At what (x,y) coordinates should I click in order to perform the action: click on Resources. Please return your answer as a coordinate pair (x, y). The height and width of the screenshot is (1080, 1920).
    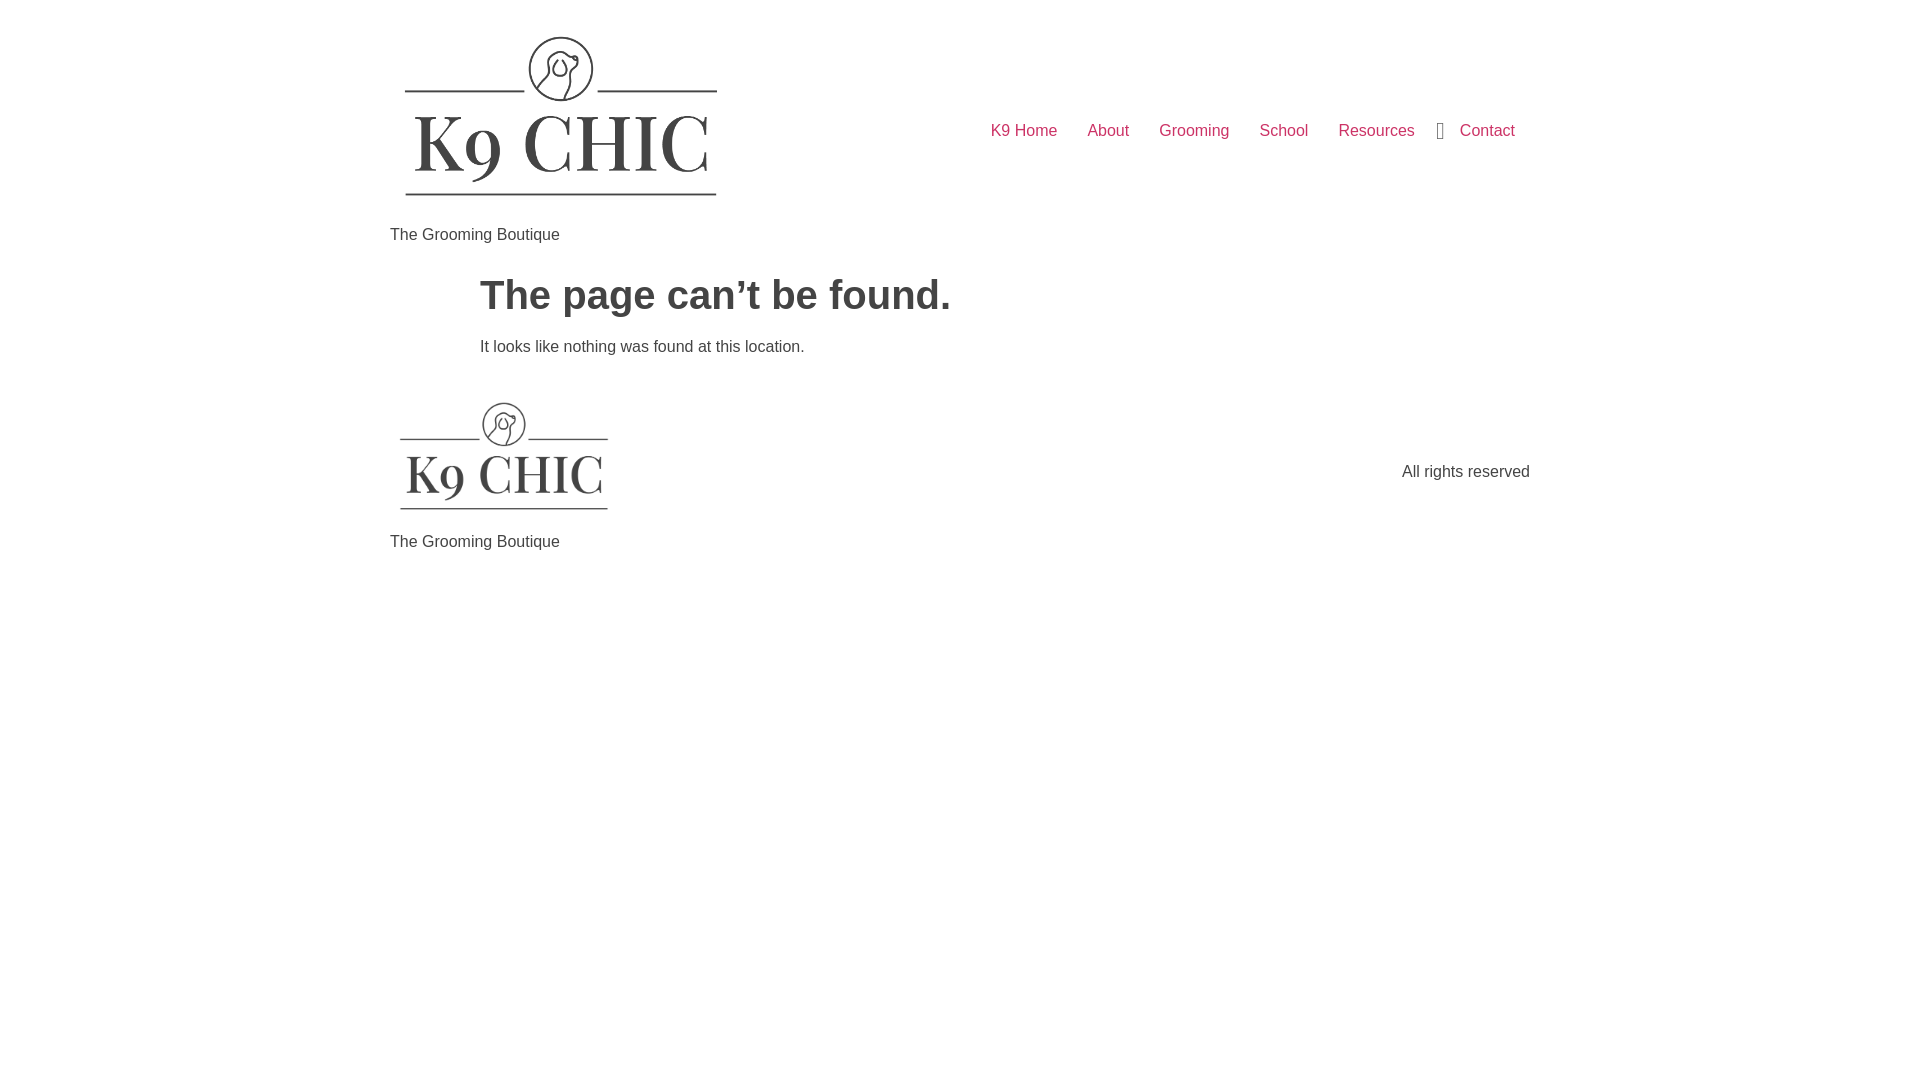
    Looking at the image, I should click on (1376, 131).